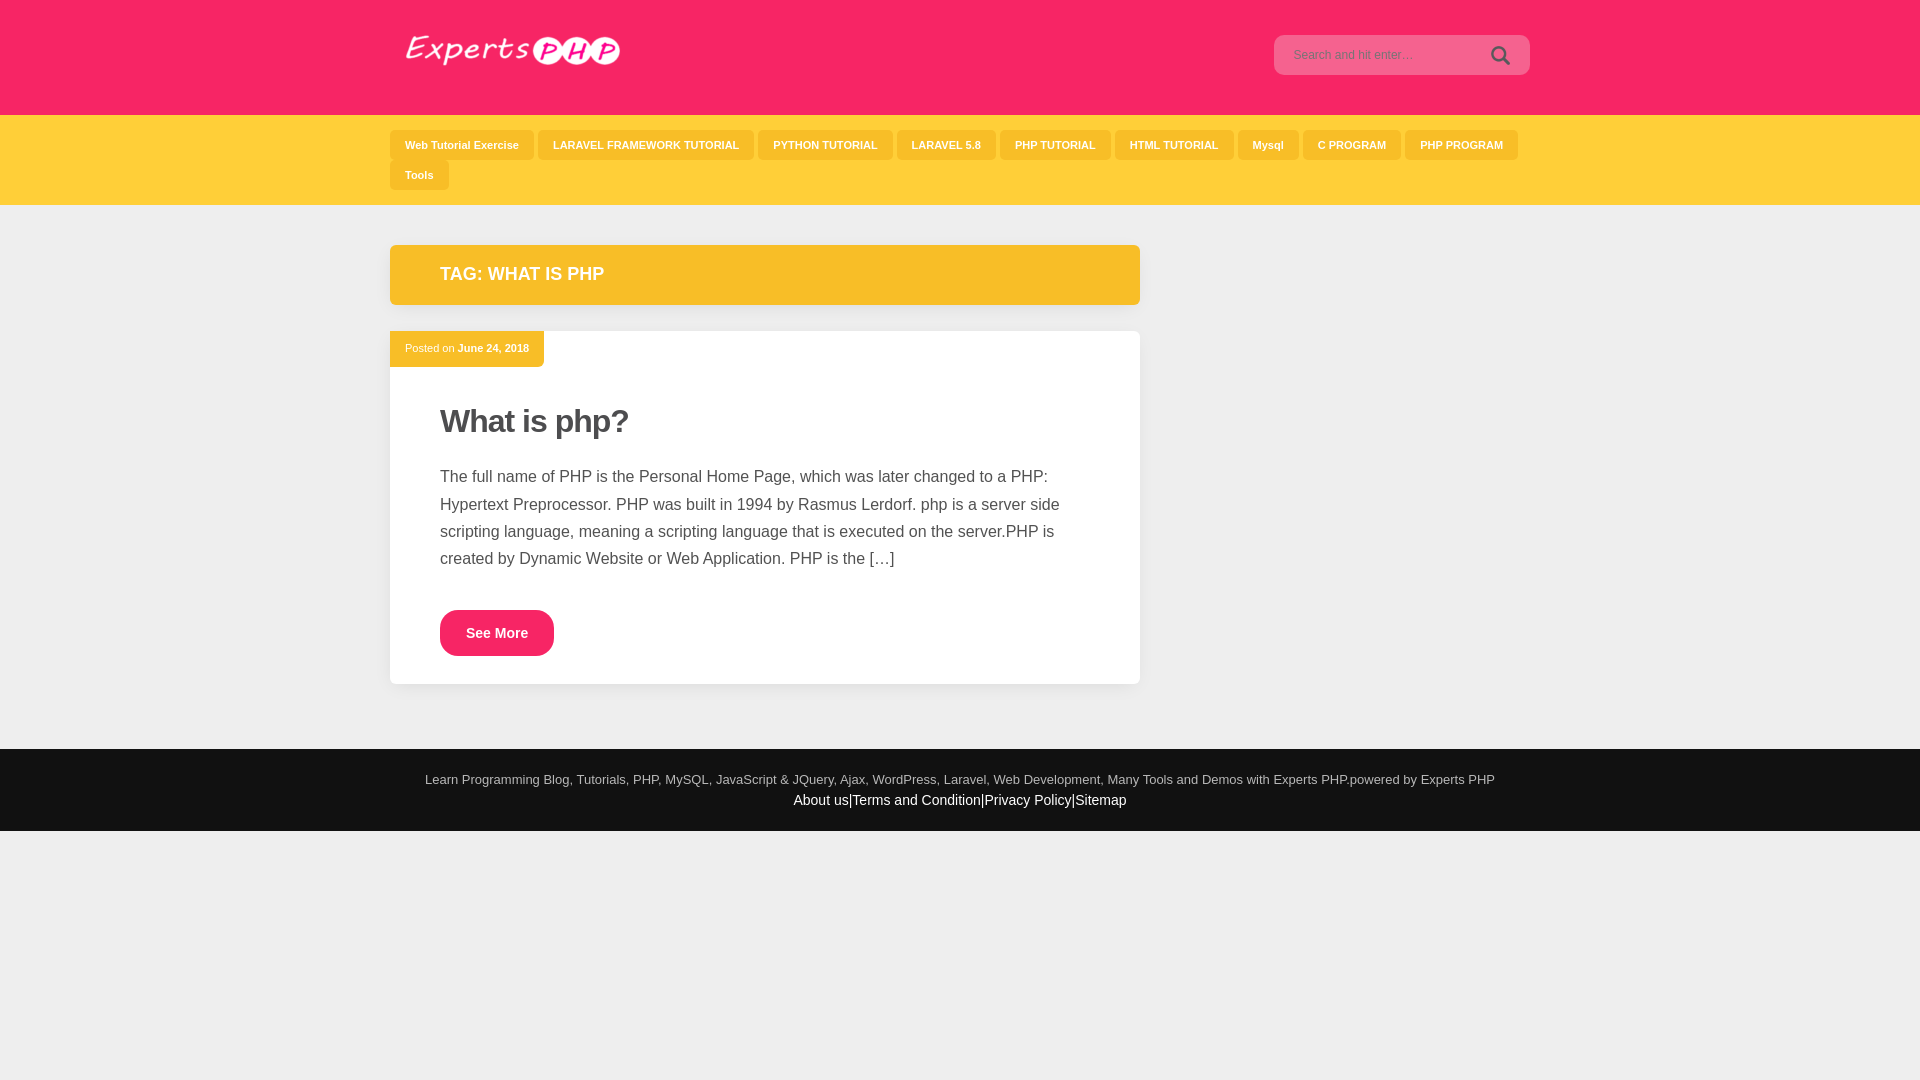 This screenshot has height=1080, width=1920. What do you see at coordinates (534, 420) in the screenshot?
I see `What is php?` at bounding box center [534, 420].